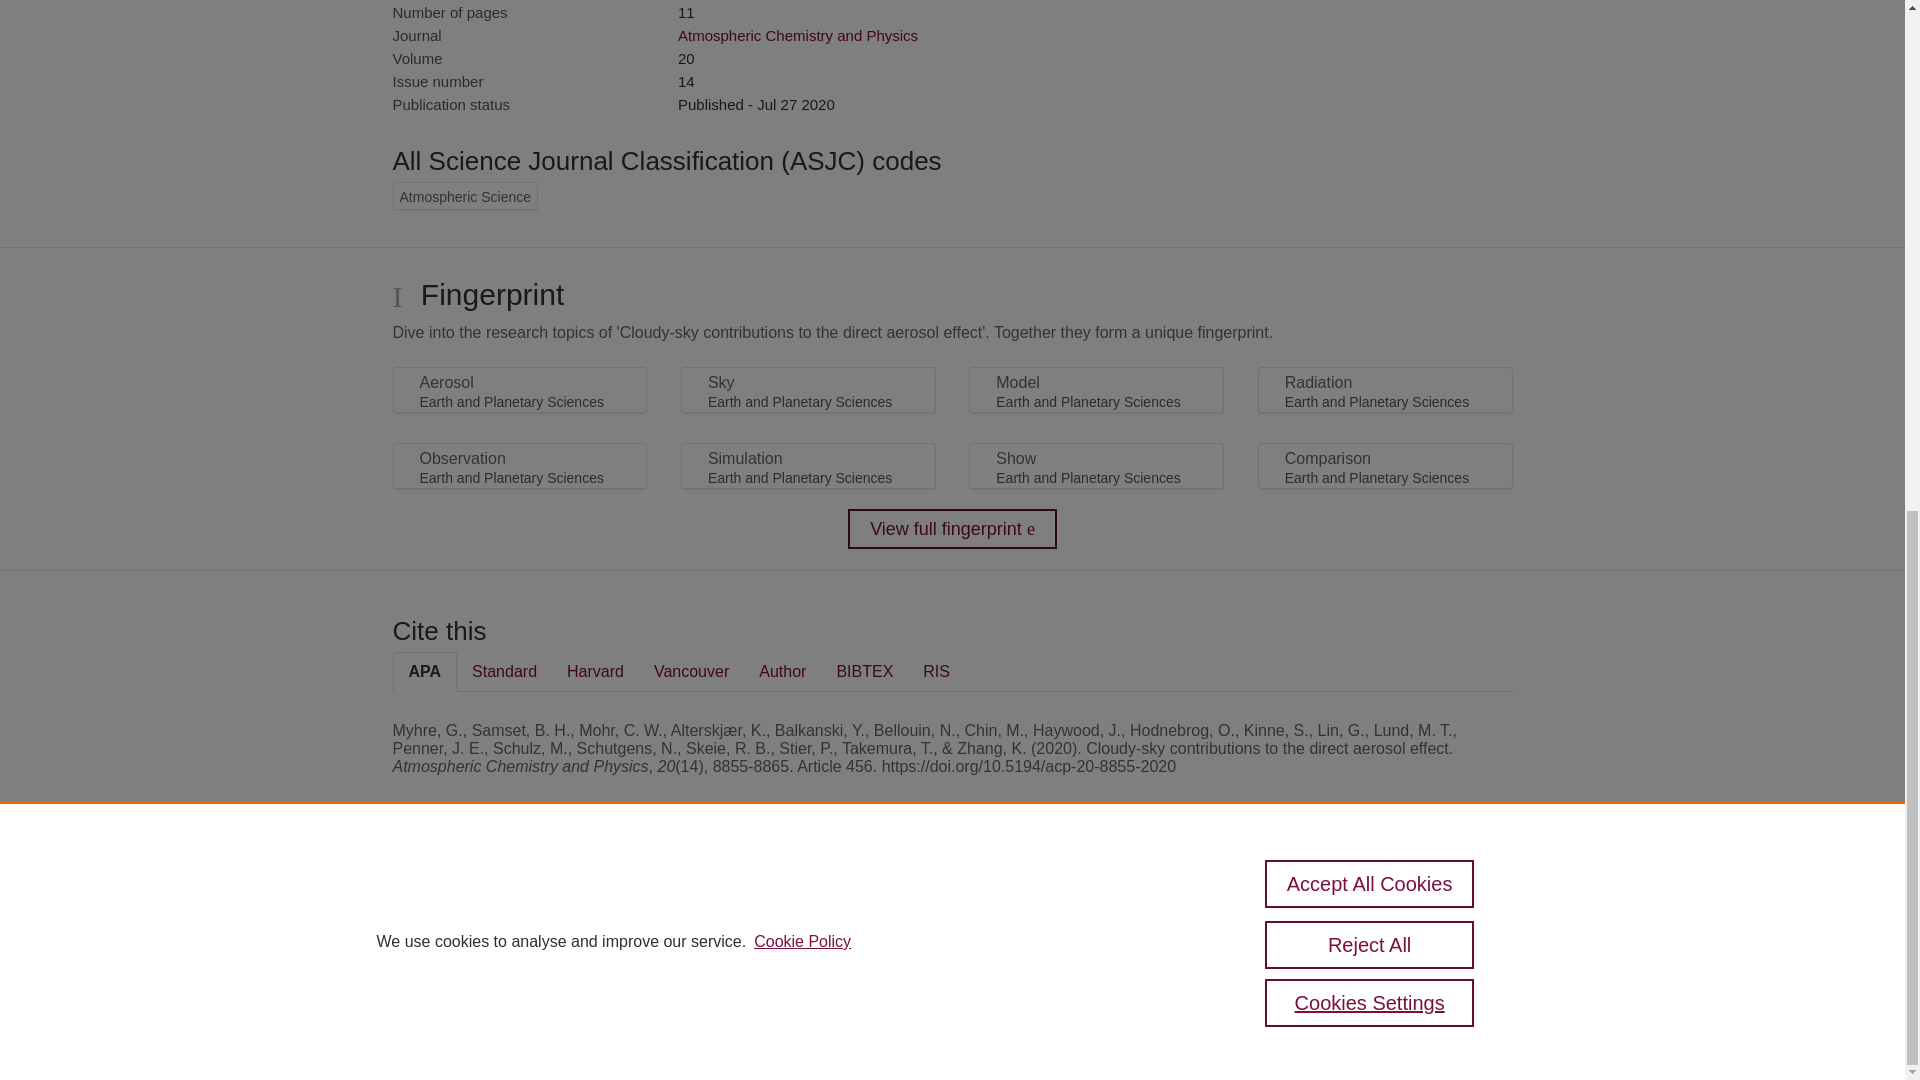  What do you see at coordinates (520, 906) in the screenshot?
I see `Scopus` at bounding box center [520, 906].